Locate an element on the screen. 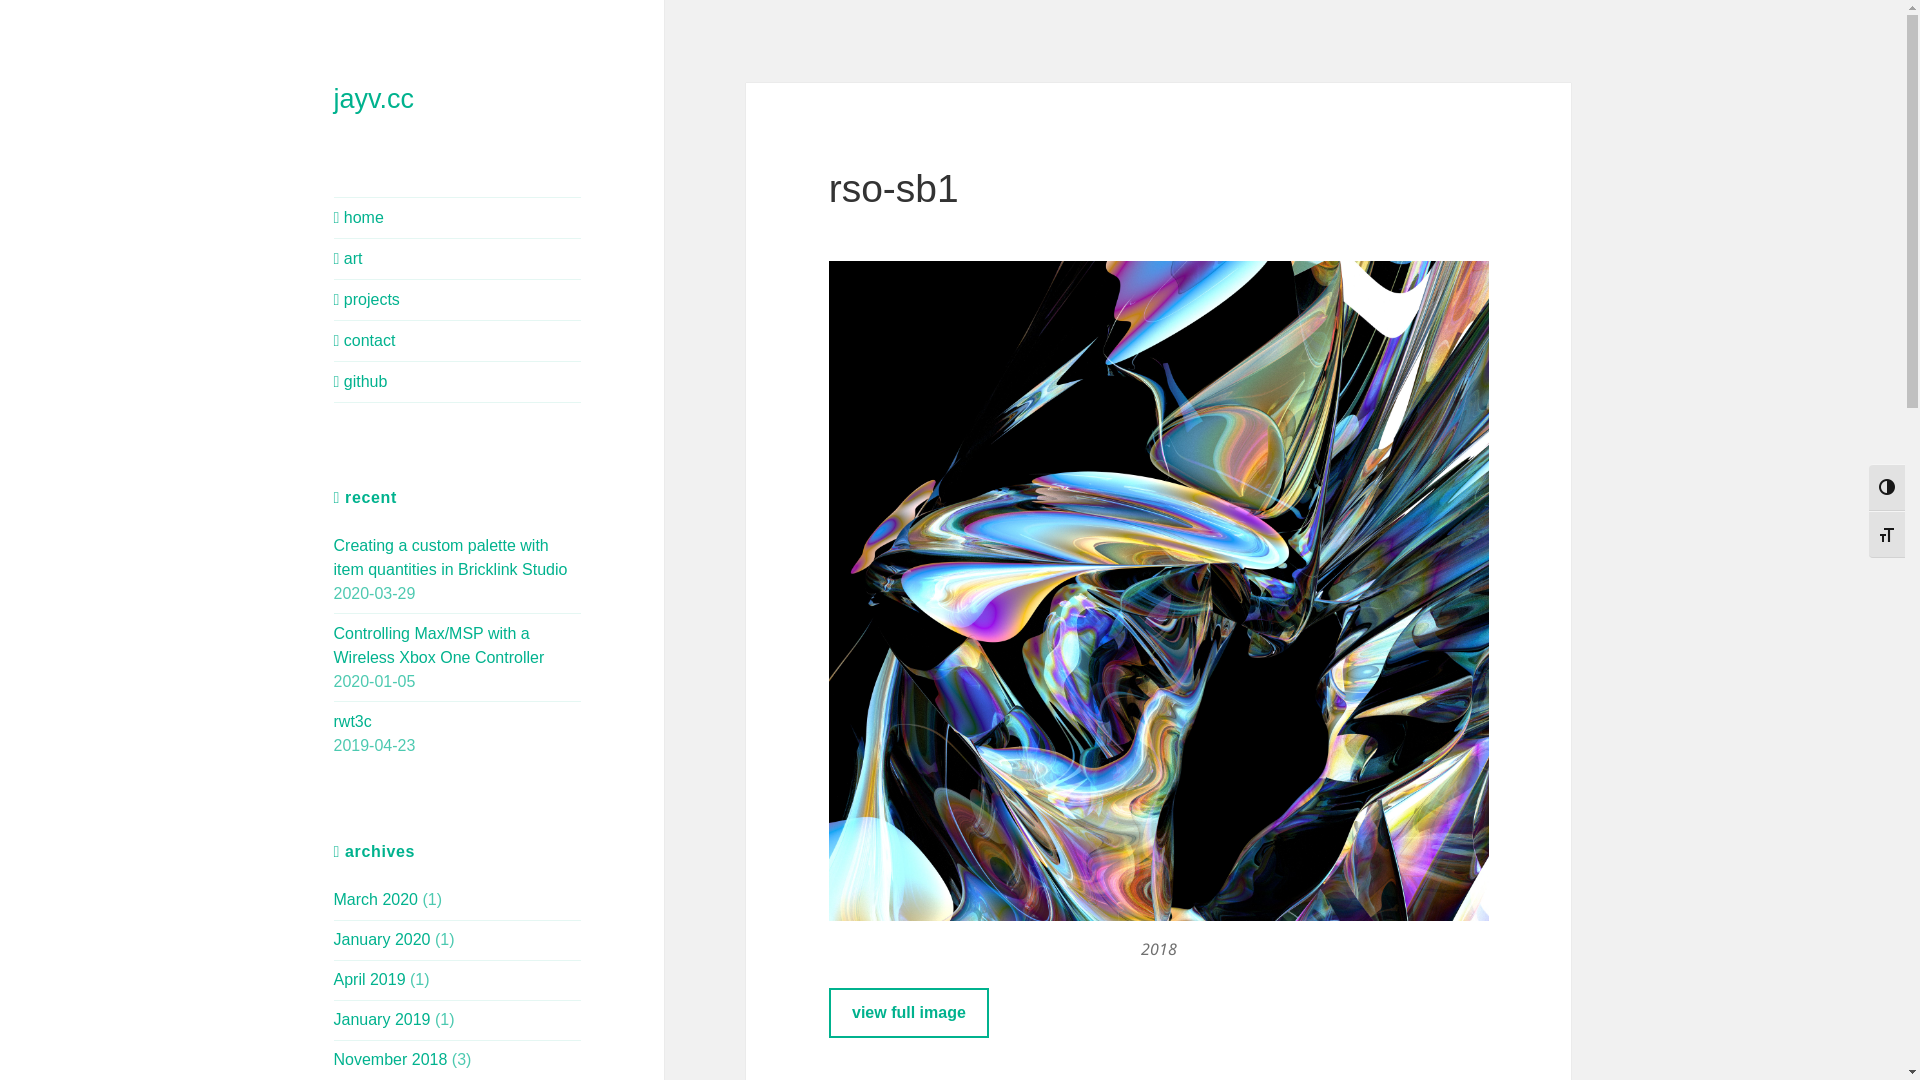 The image size is (1920, 1080). jayv.cc is located at coordinates (374, 99).